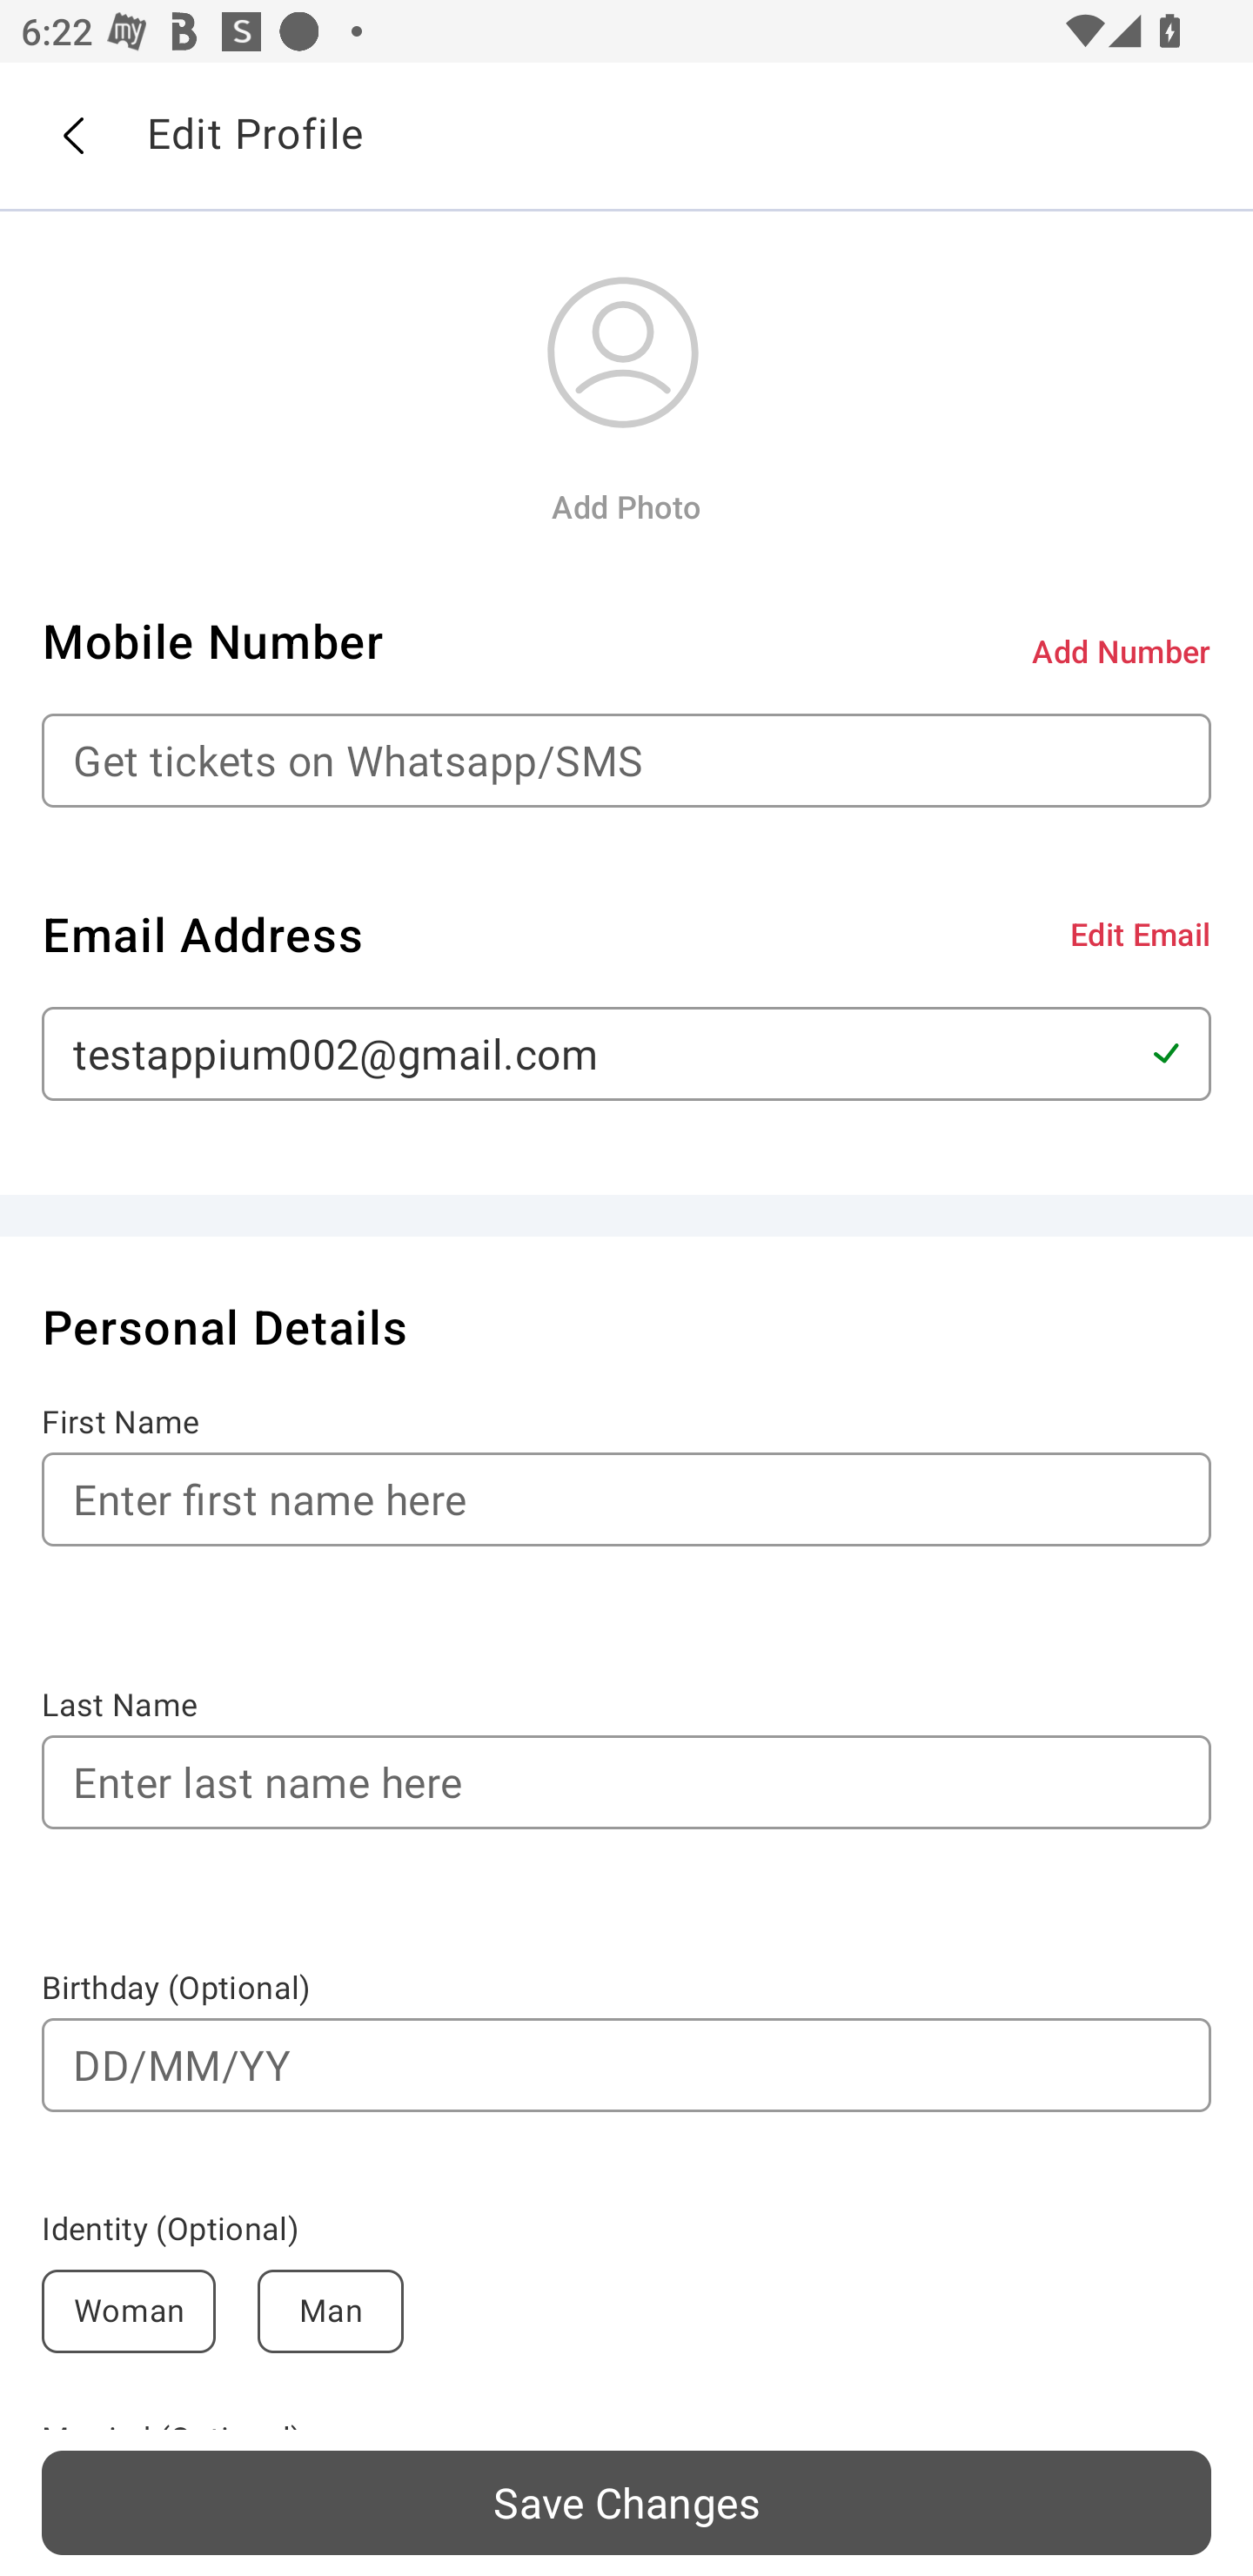  What do you see at coordinates (626, 1782) in the screenshot?
I see `Enter last name here` at bounding box center [626, 1782].